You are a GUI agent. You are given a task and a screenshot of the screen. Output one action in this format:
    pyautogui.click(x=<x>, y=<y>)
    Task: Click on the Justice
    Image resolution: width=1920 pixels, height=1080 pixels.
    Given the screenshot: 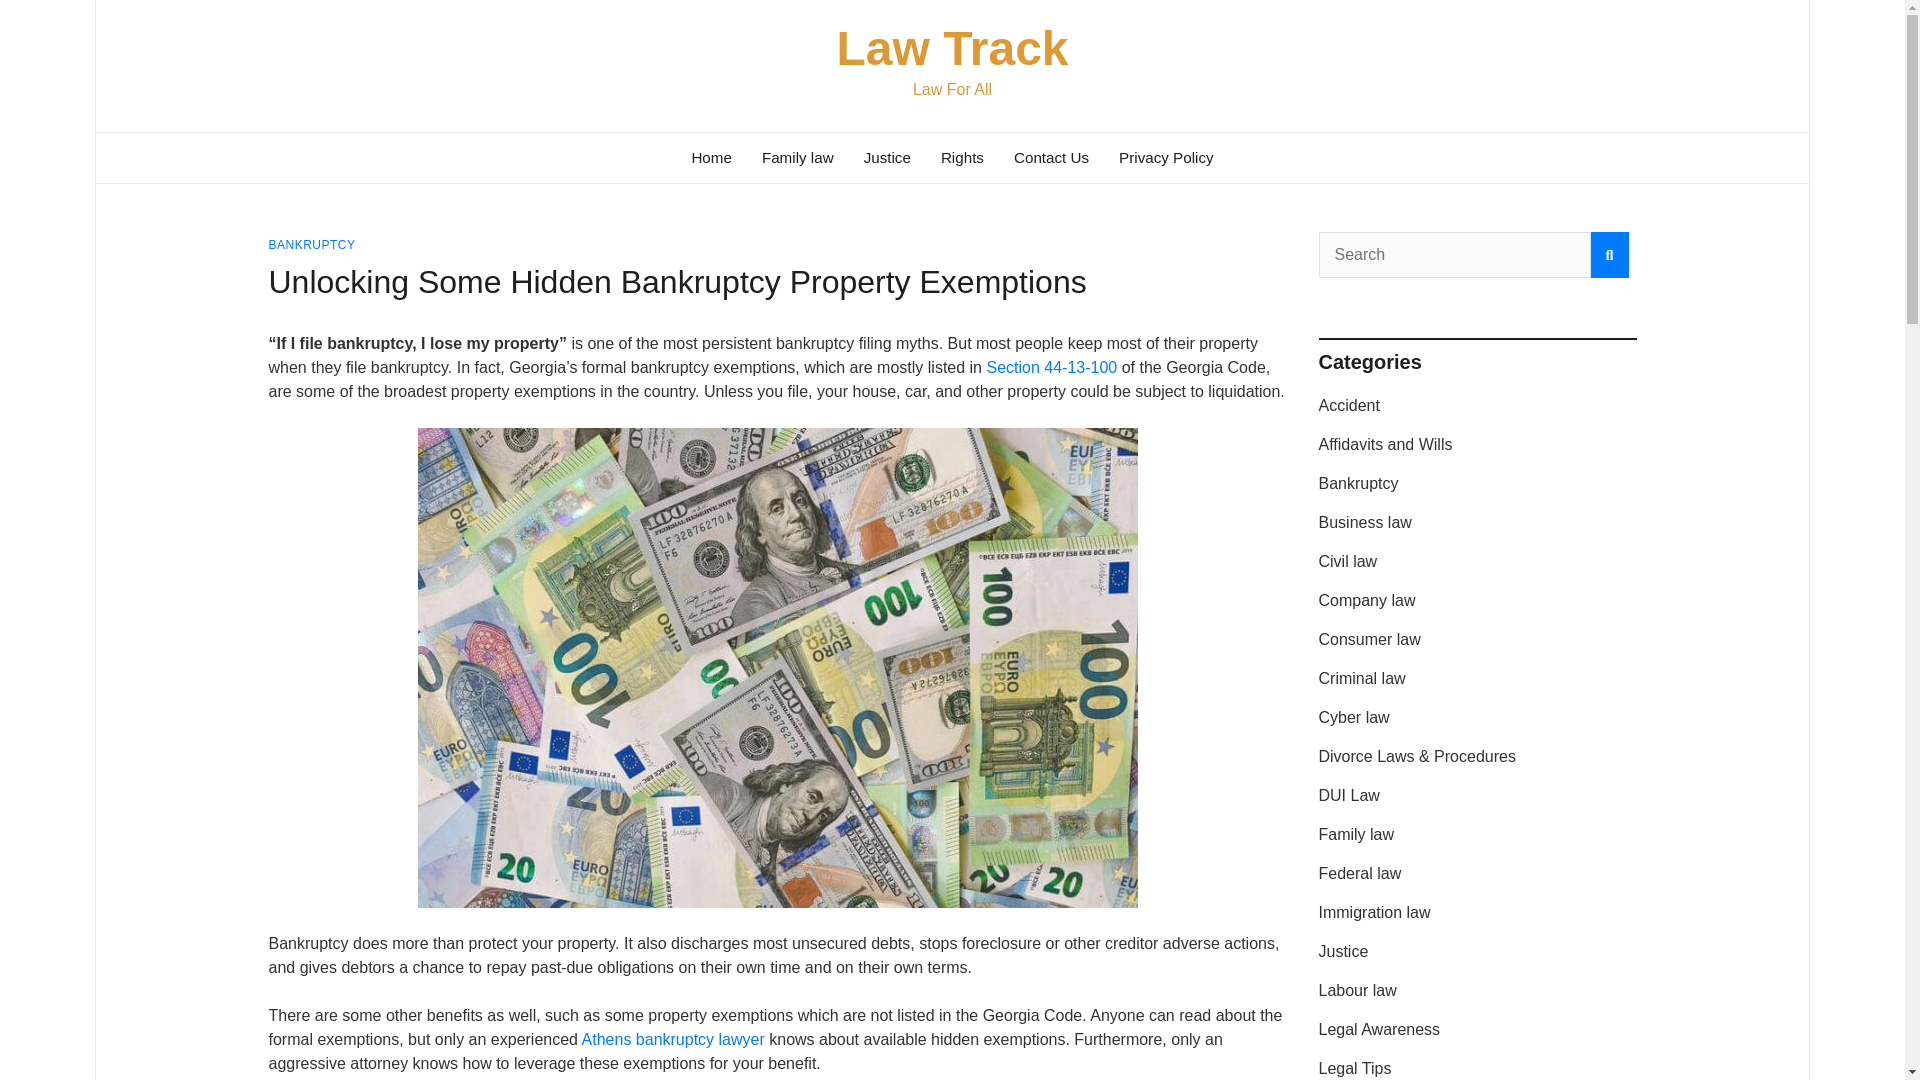 What is the action you would take?
    pyautogui.click(x=886, y=157)
    